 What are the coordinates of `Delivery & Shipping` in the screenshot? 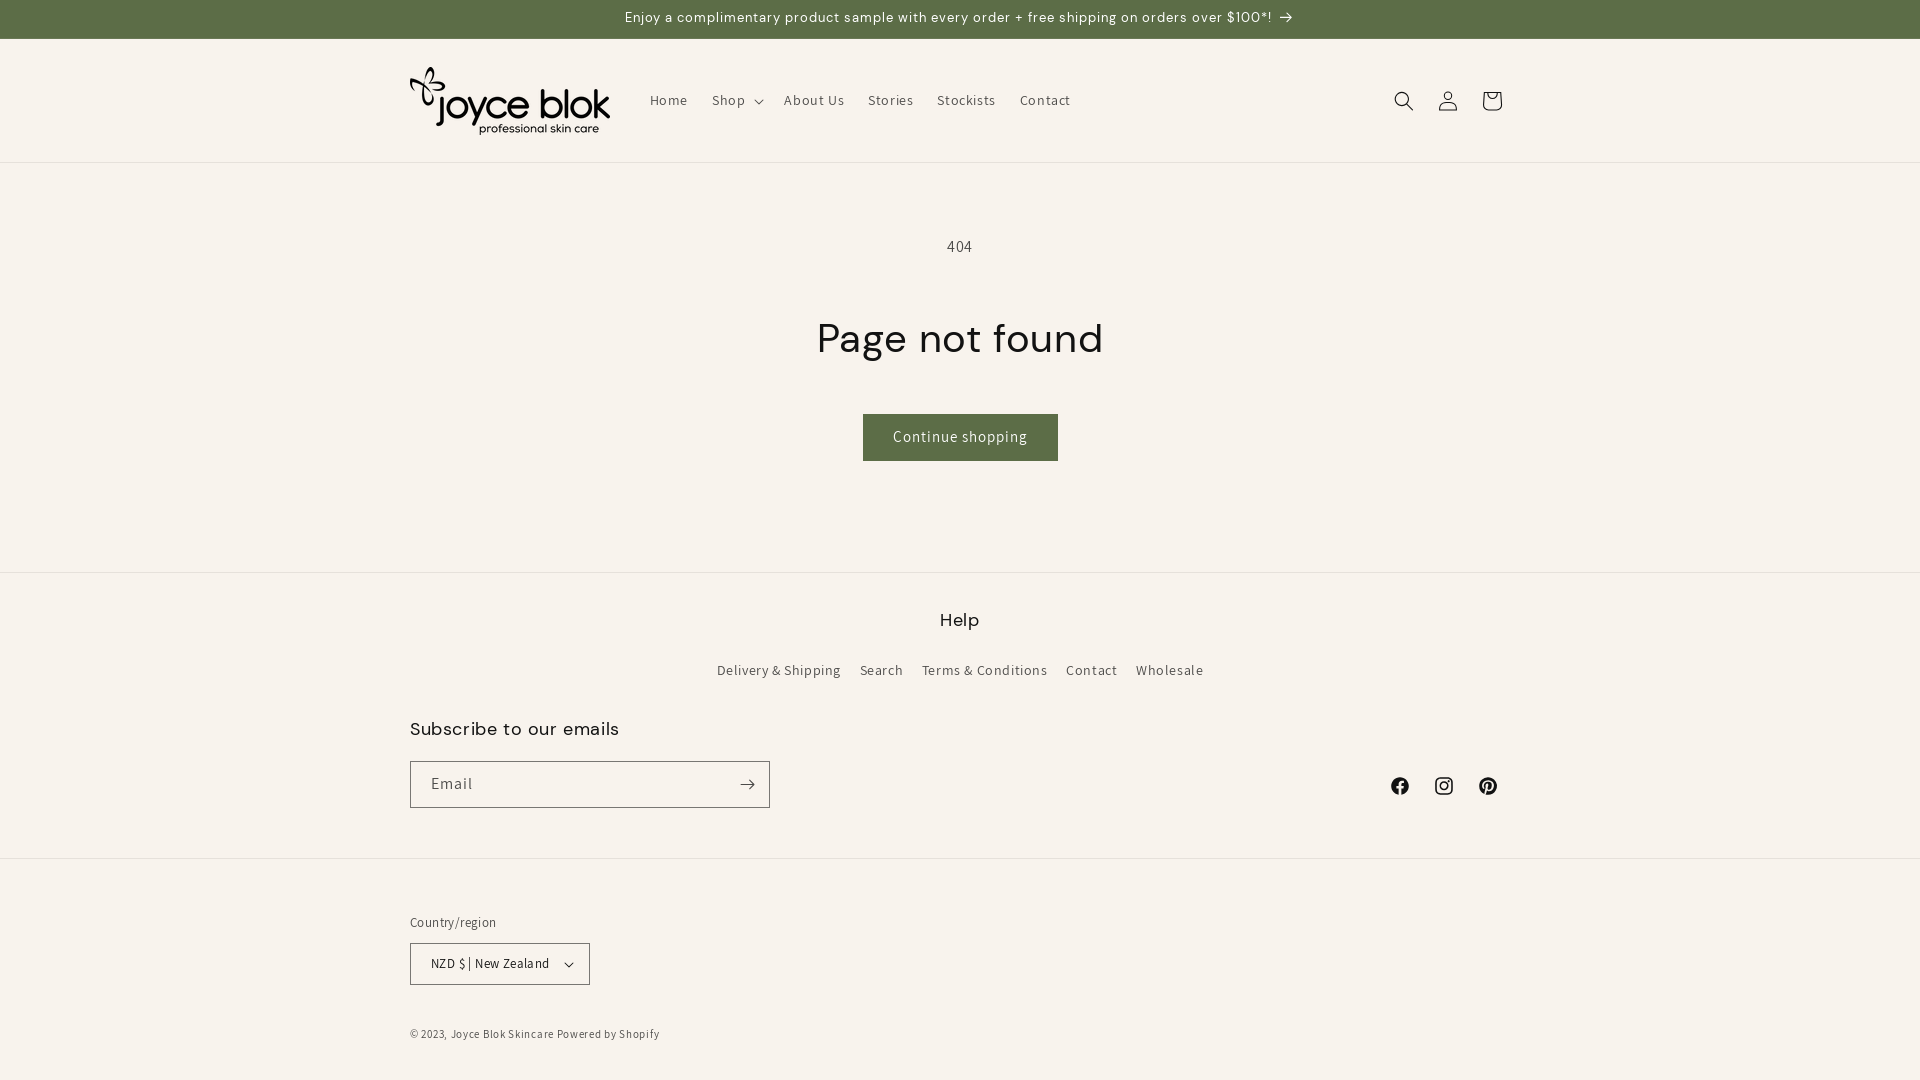 It's located at (779, 673).